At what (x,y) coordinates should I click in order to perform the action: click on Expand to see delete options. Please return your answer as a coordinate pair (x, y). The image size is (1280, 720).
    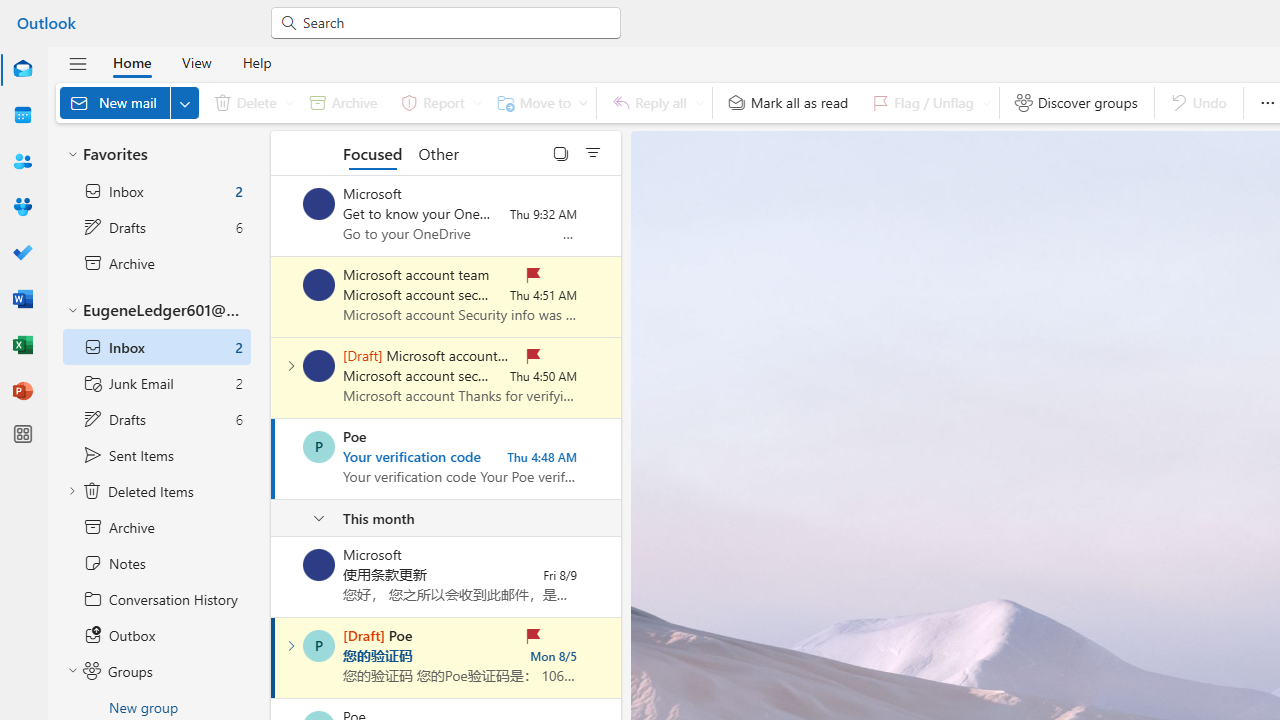
    Looking at the image, I should click on (290, 102).